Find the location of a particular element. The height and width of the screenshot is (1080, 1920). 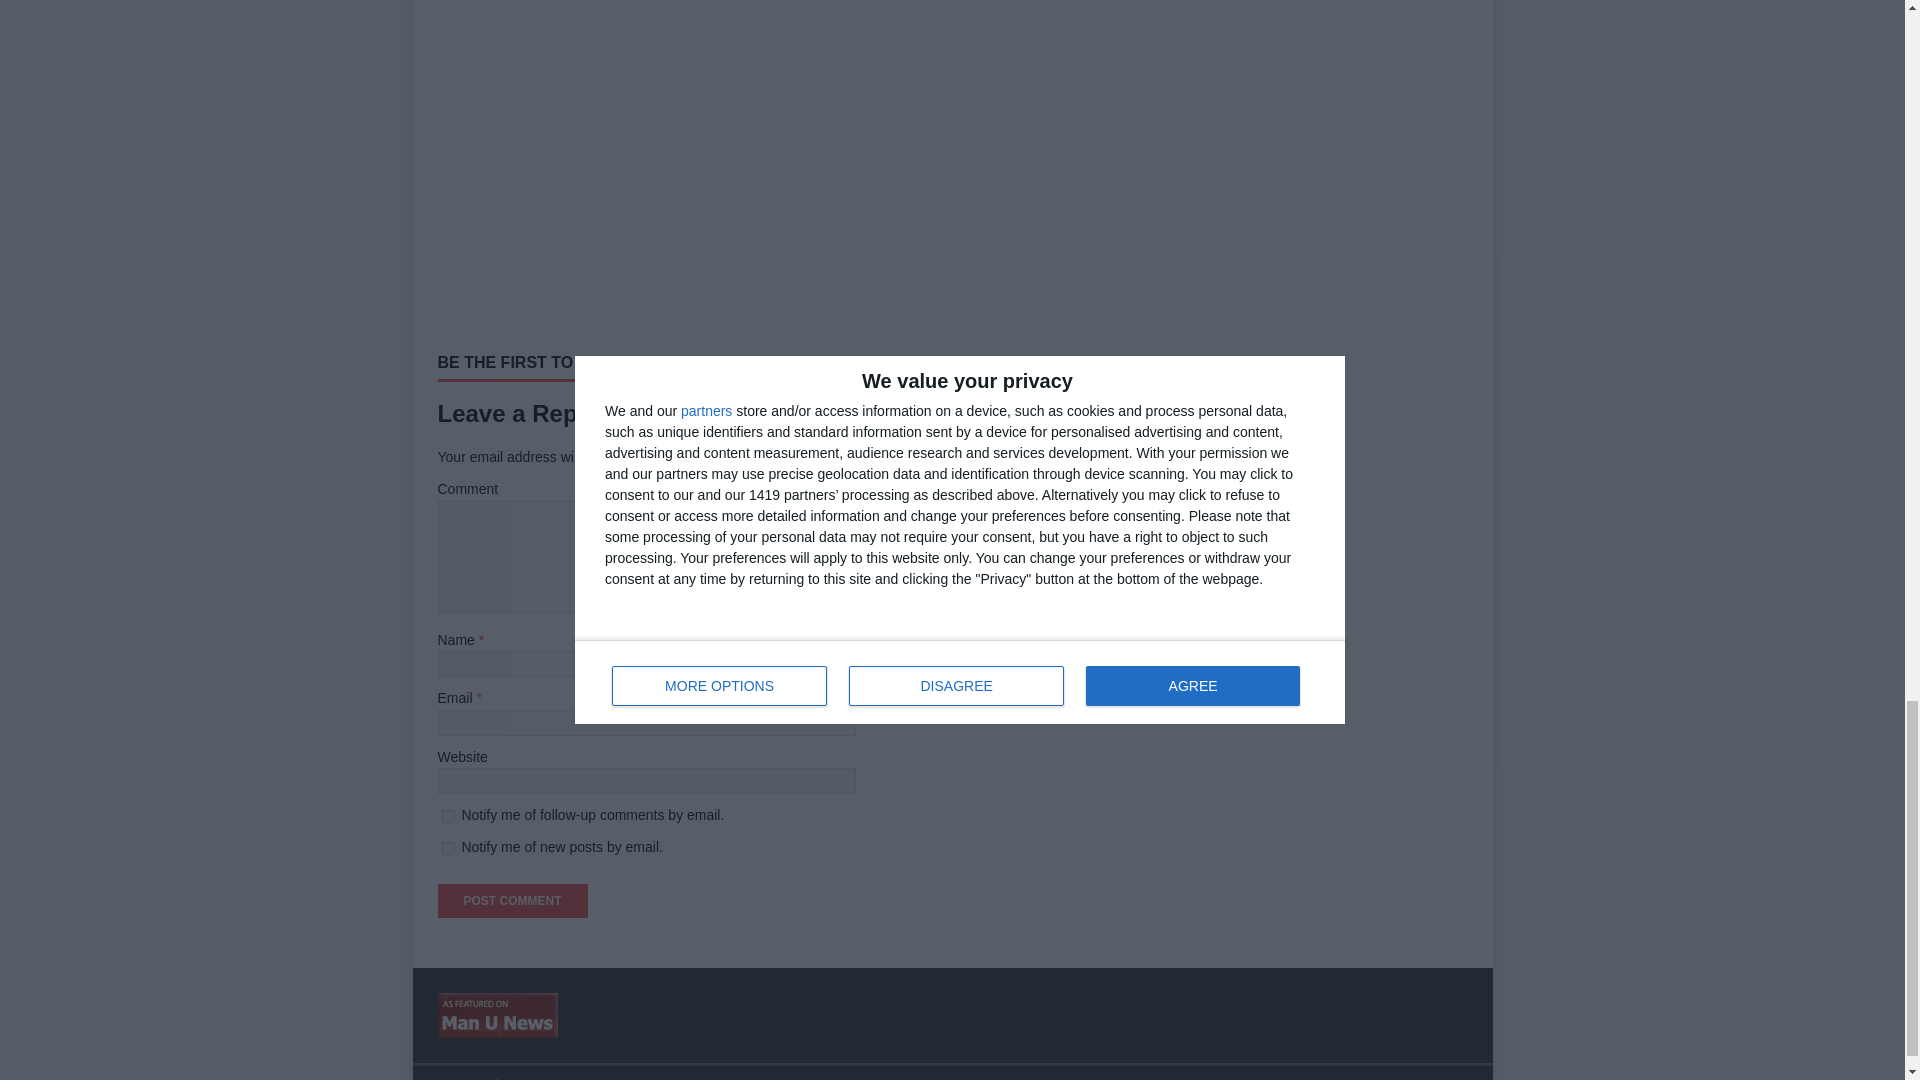

Manchester United News is located at coordinates (498, 1026).